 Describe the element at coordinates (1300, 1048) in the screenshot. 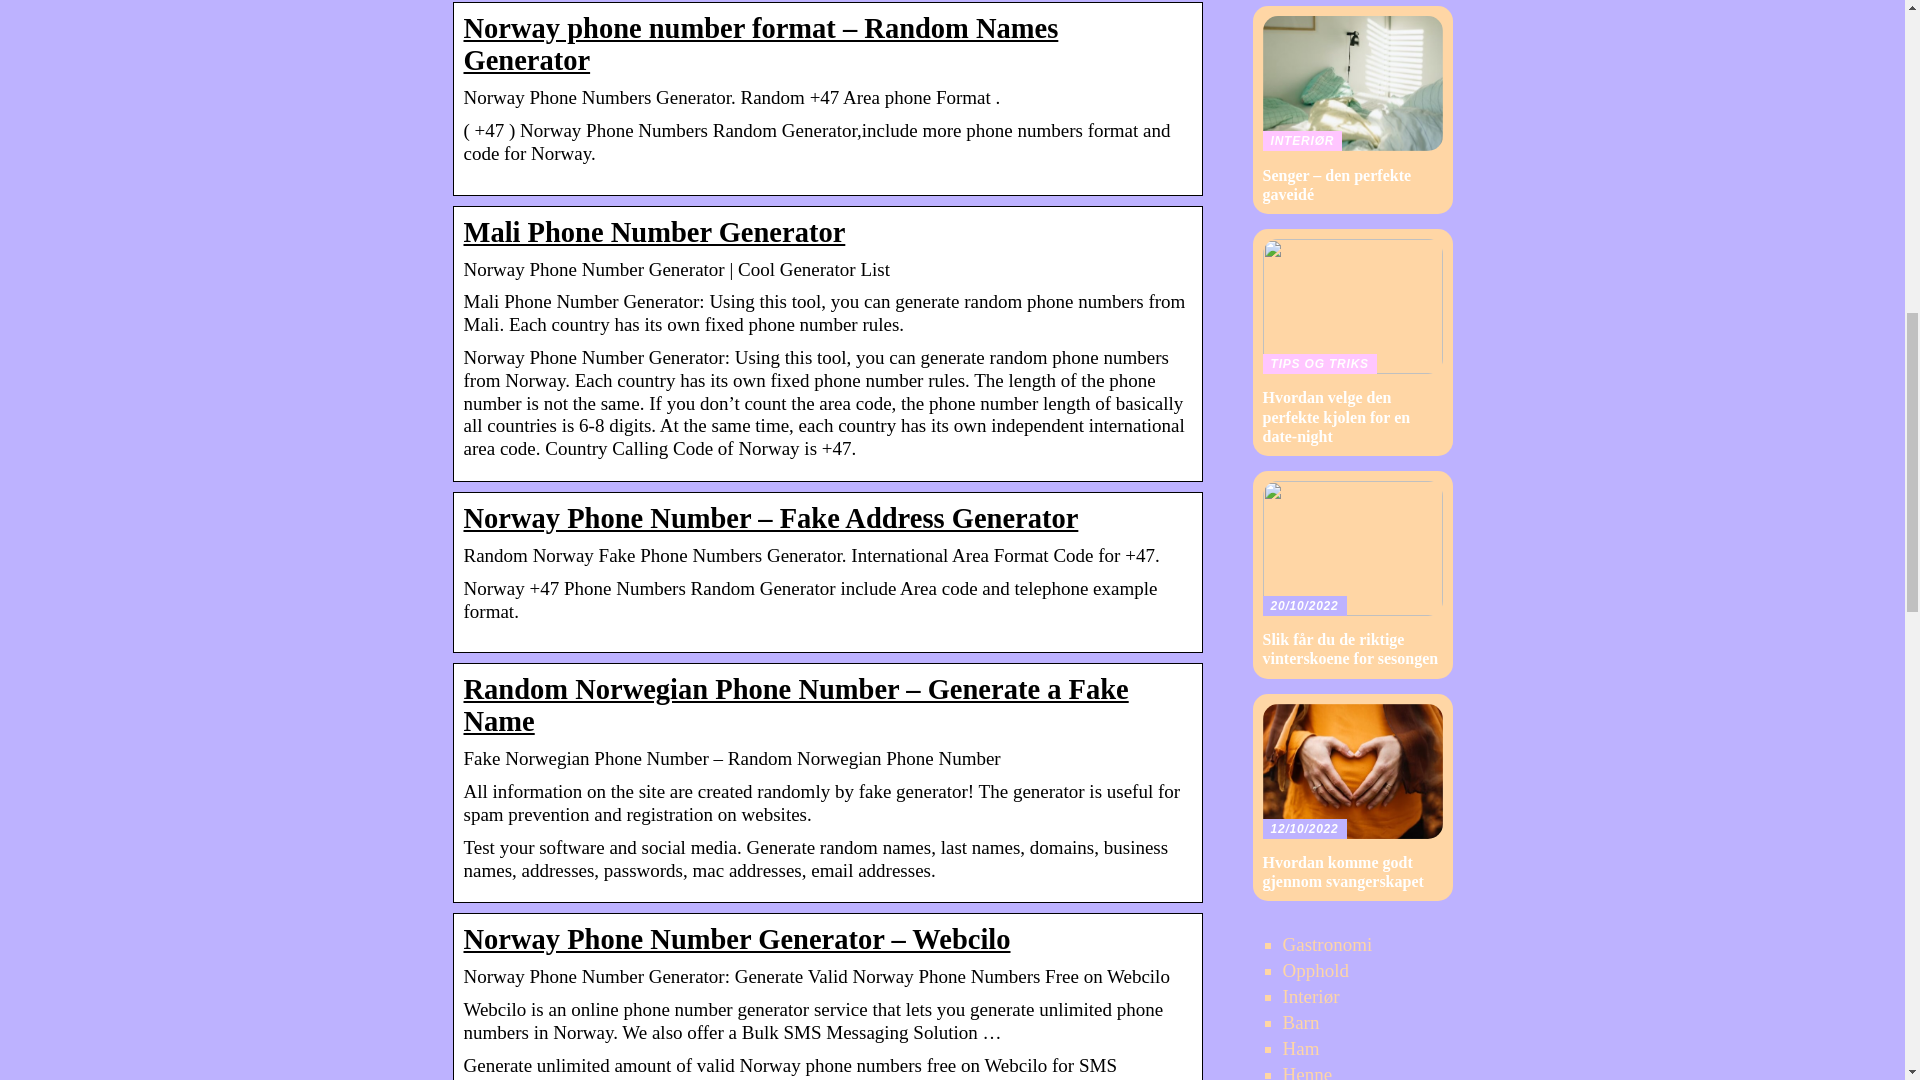

I see `Ham` at that location.